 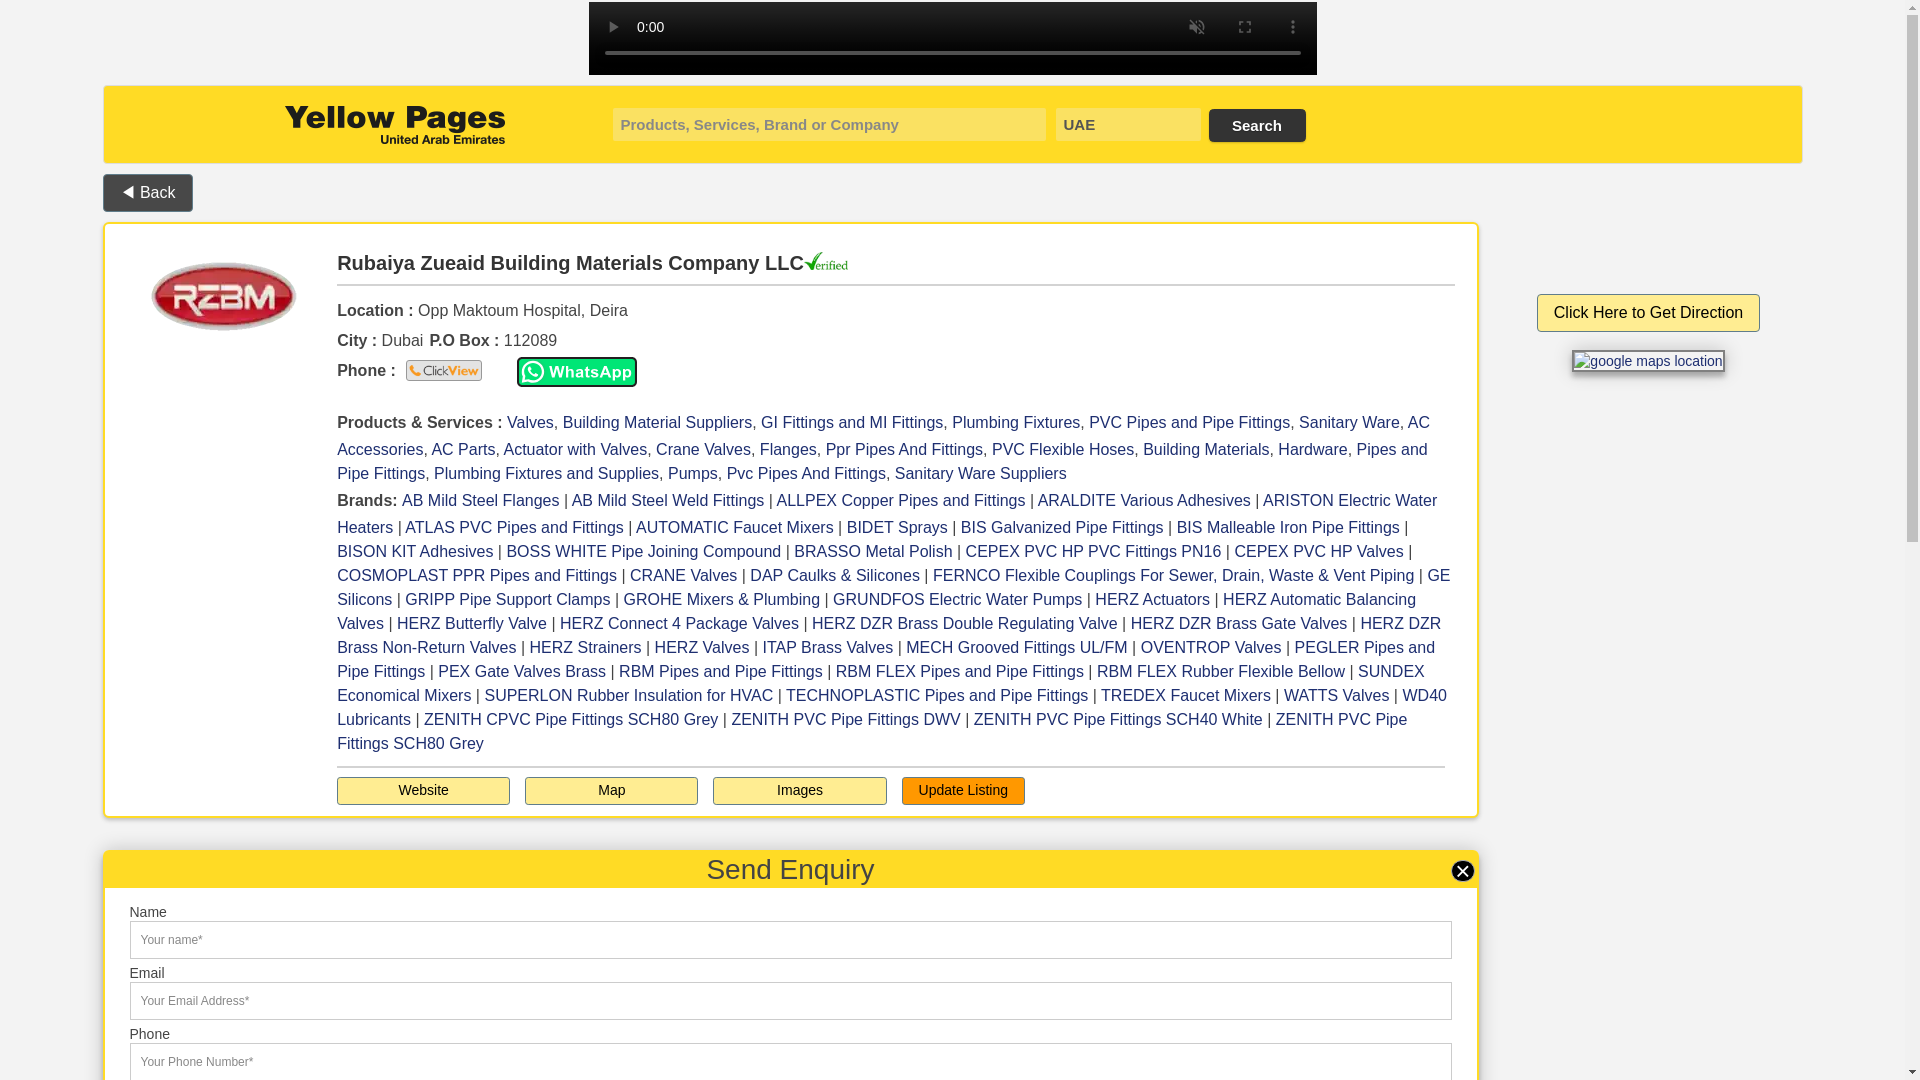 What do you see at coordinates (530, 422) in the screenshot?
I see `Valves` at bounding box center [530, 422].